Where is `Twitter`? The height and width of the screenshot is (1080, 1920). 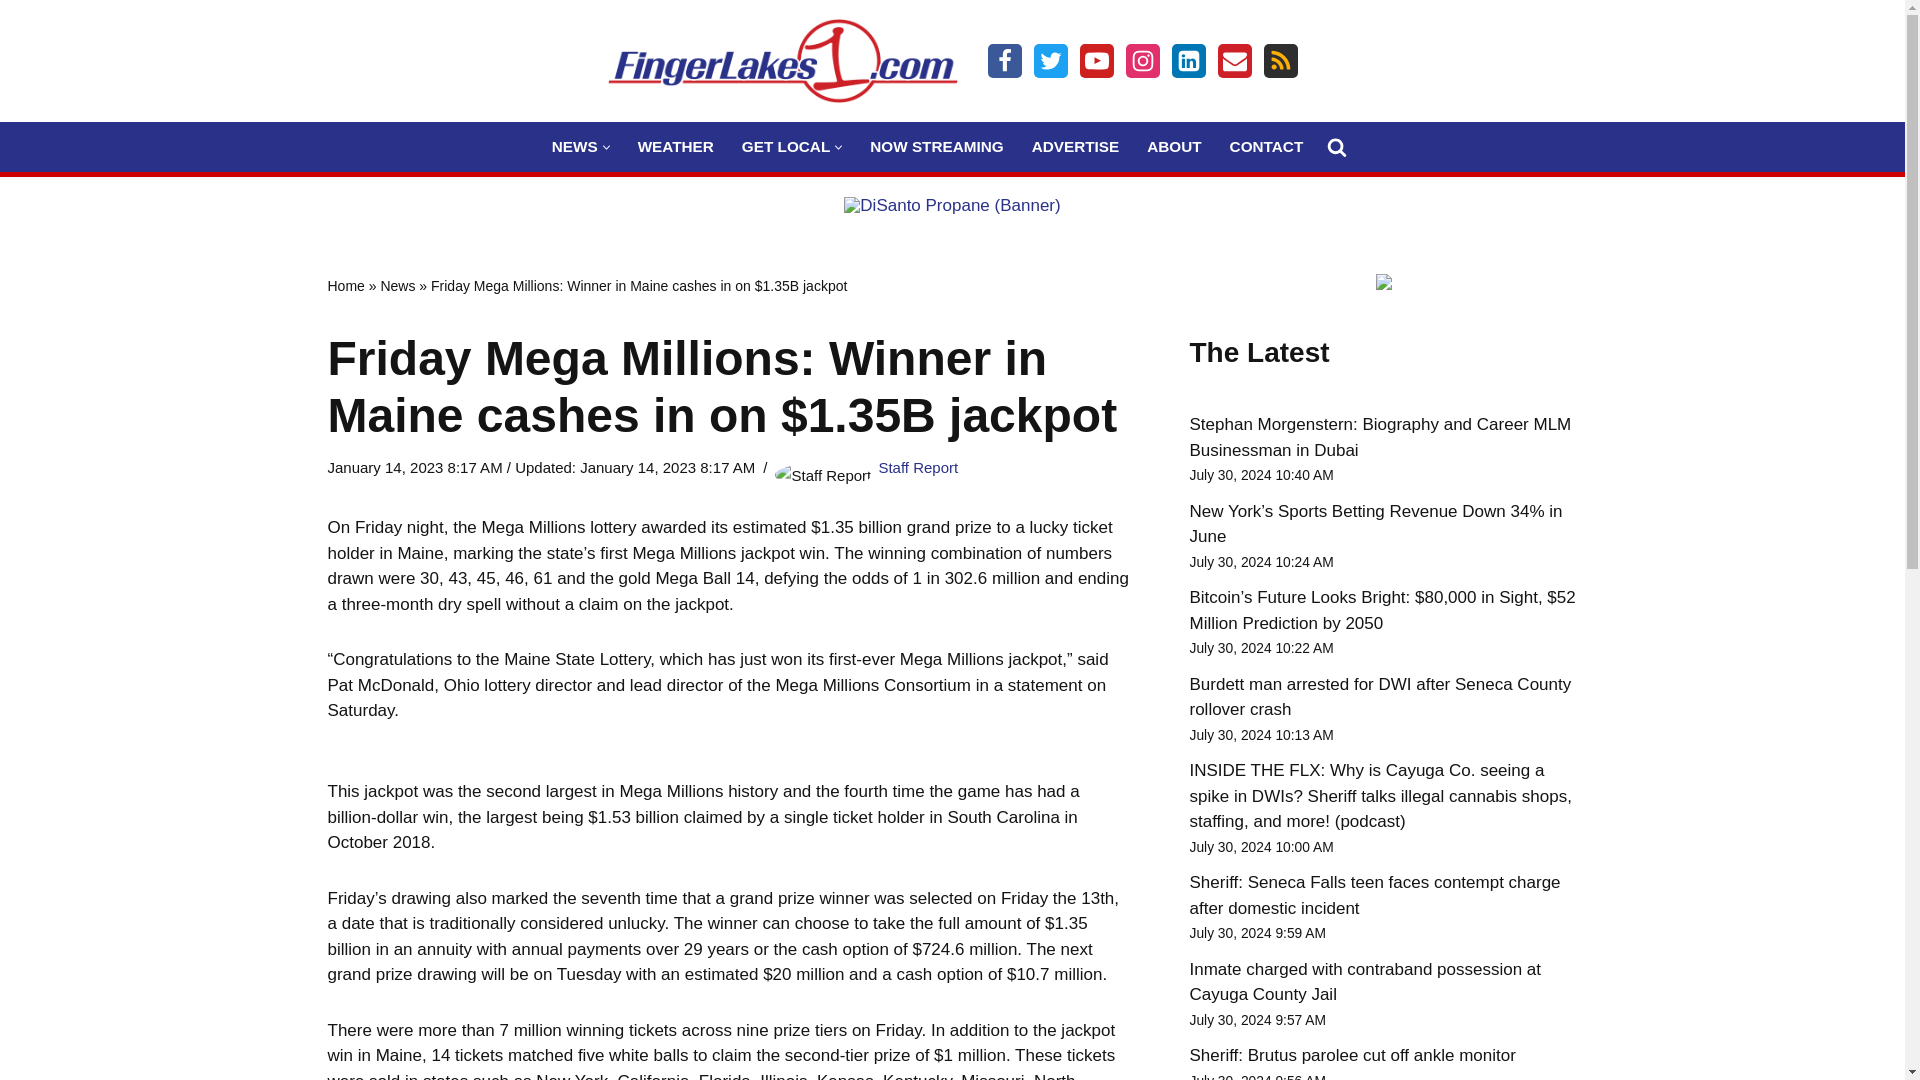
Twitter is located at coordinates (1050, 60).